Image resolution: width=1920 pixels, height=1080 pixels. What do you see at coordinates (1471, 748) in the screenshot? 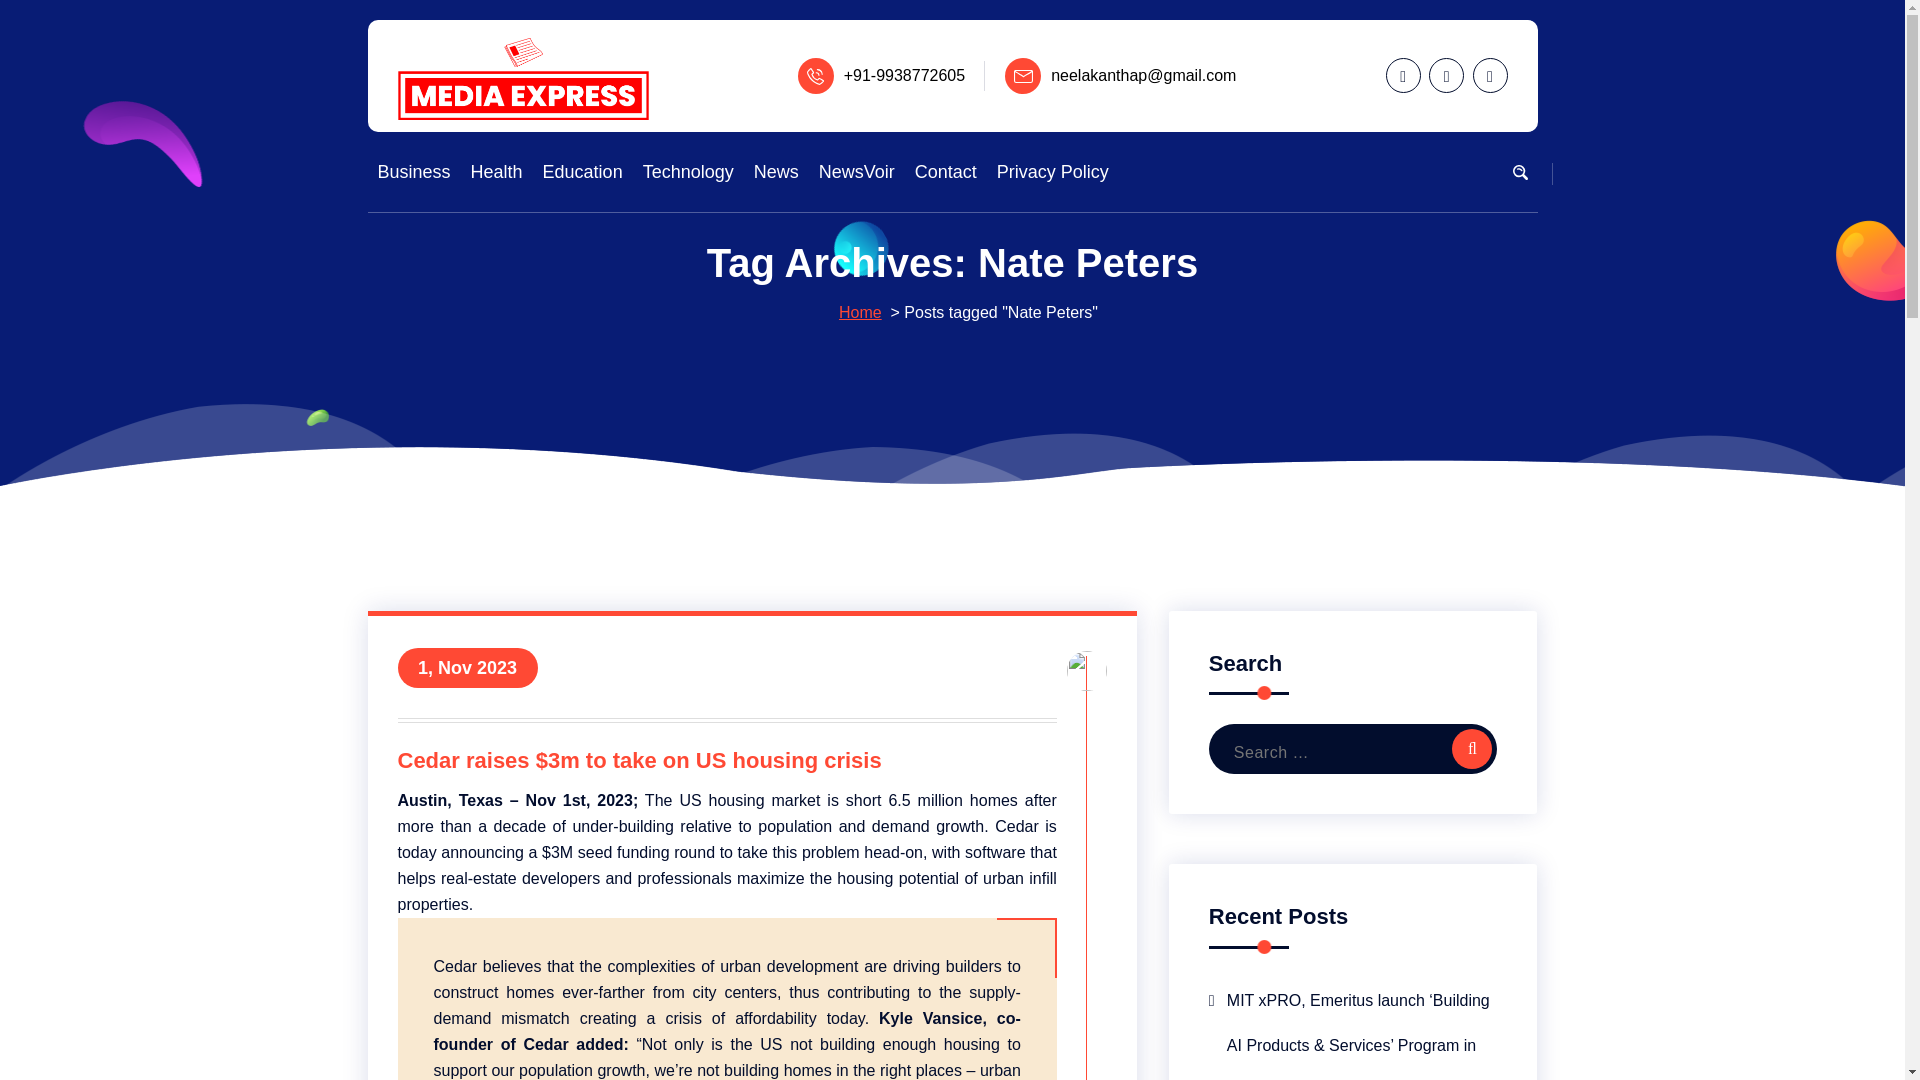
I see `Search` at bounding box center [1471, 748].